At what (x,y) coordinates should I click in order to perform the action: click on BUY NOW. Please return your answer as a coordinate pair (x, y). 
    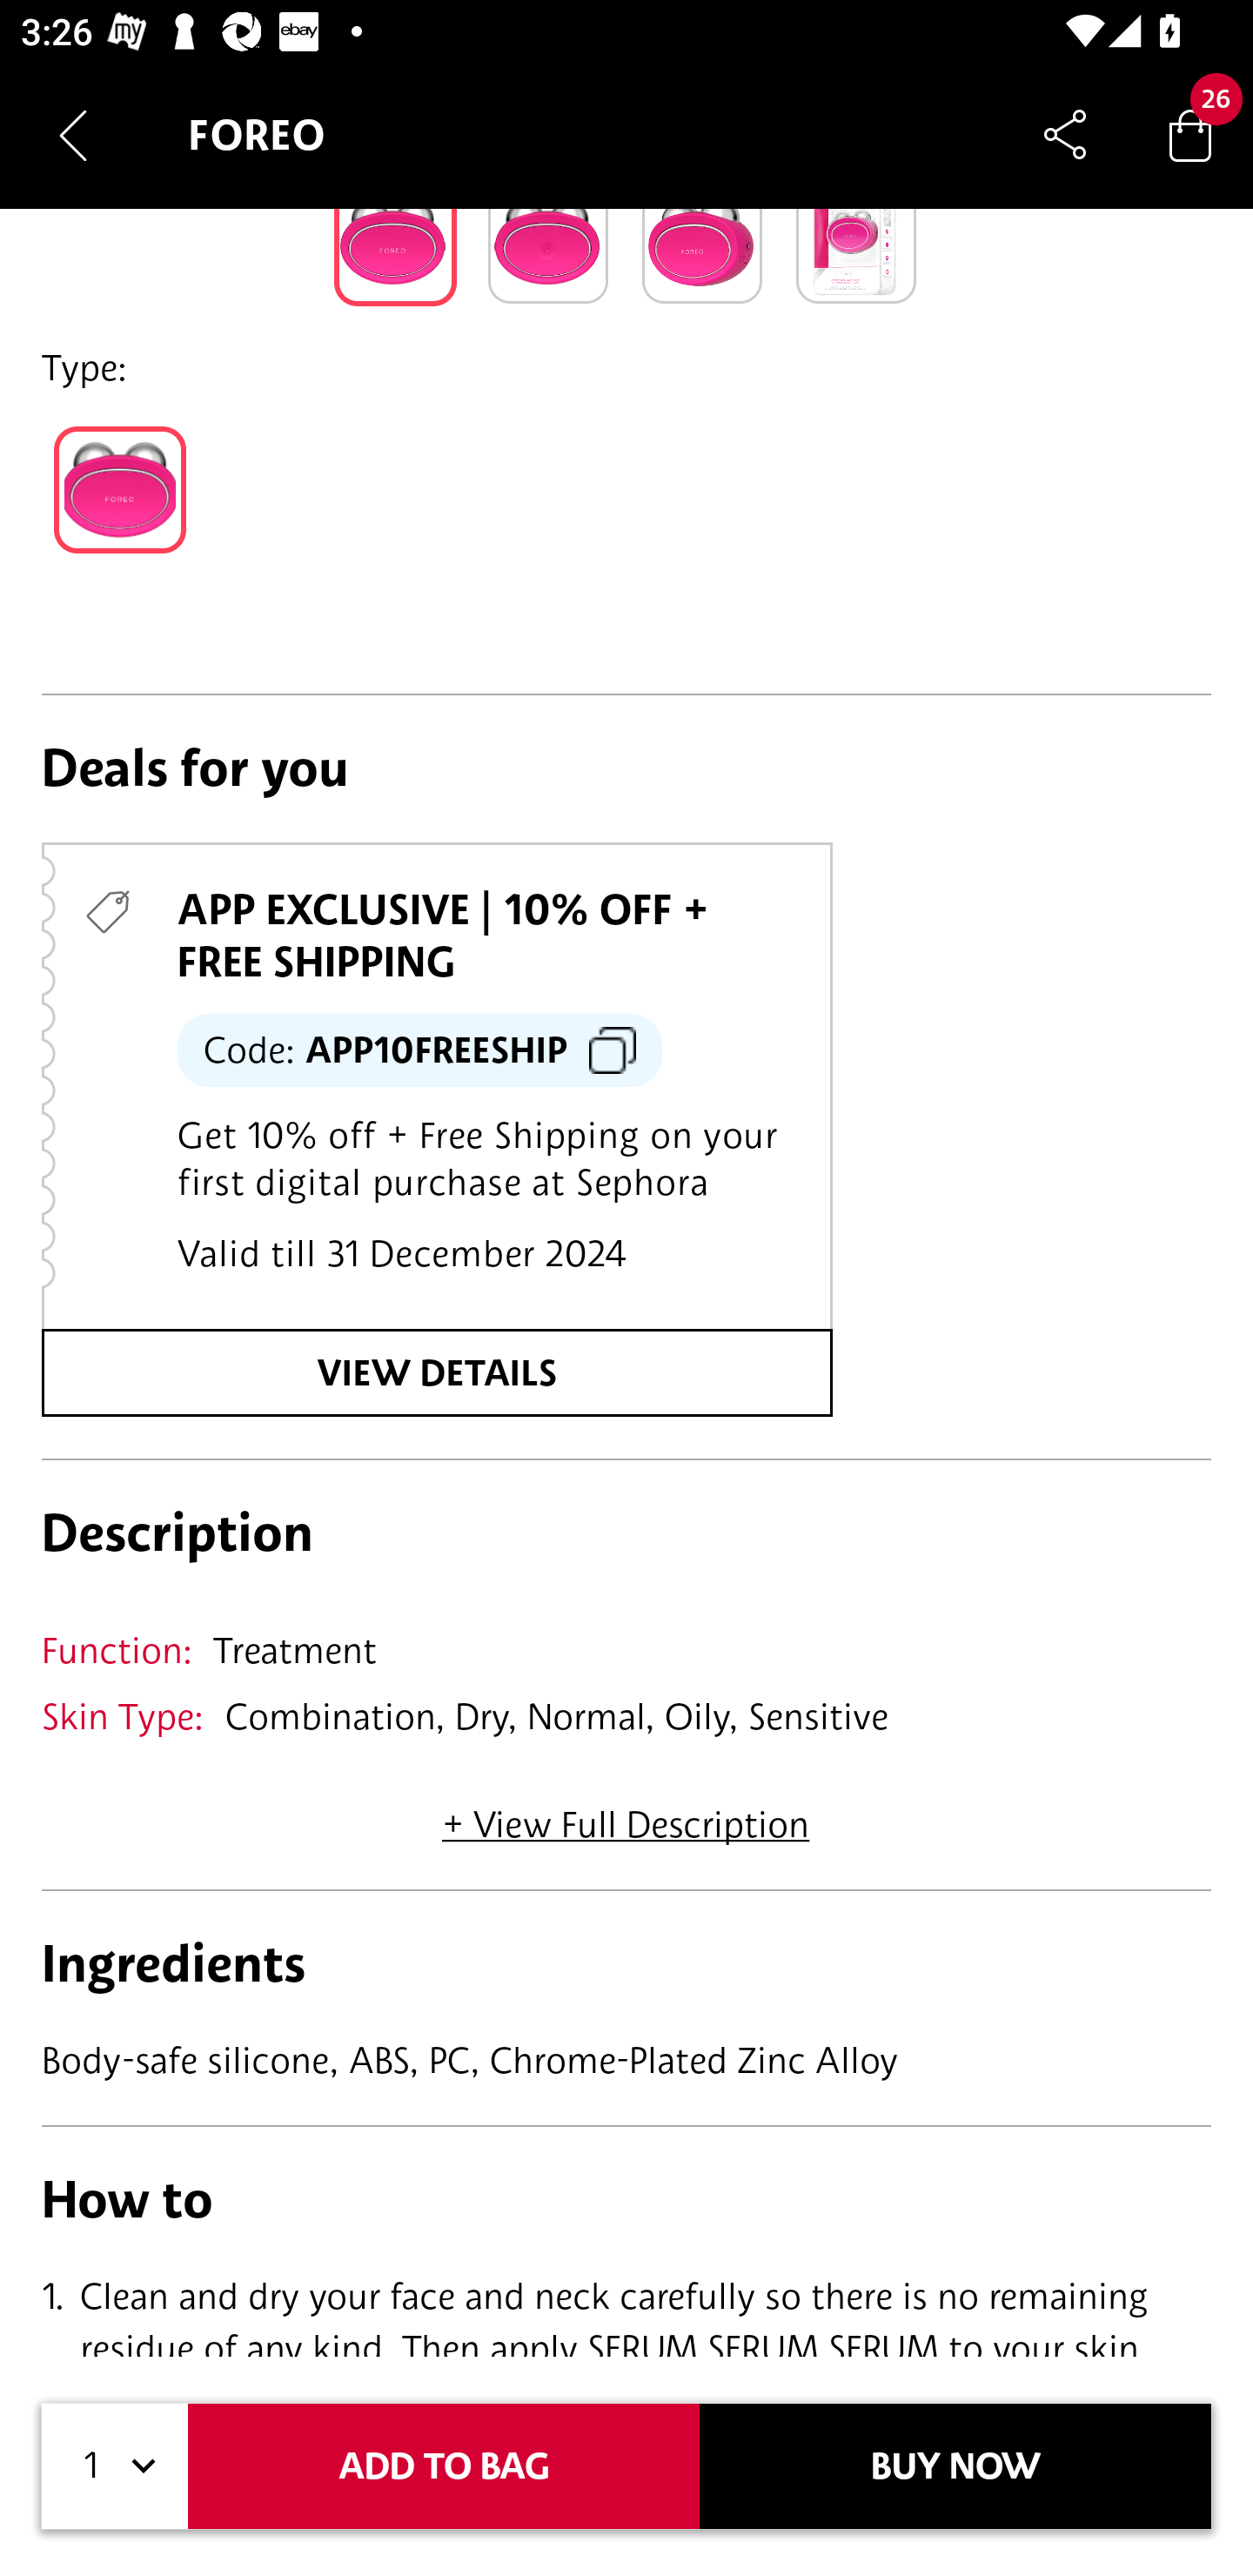
    Looking at the image, I should click on (955, 2466).